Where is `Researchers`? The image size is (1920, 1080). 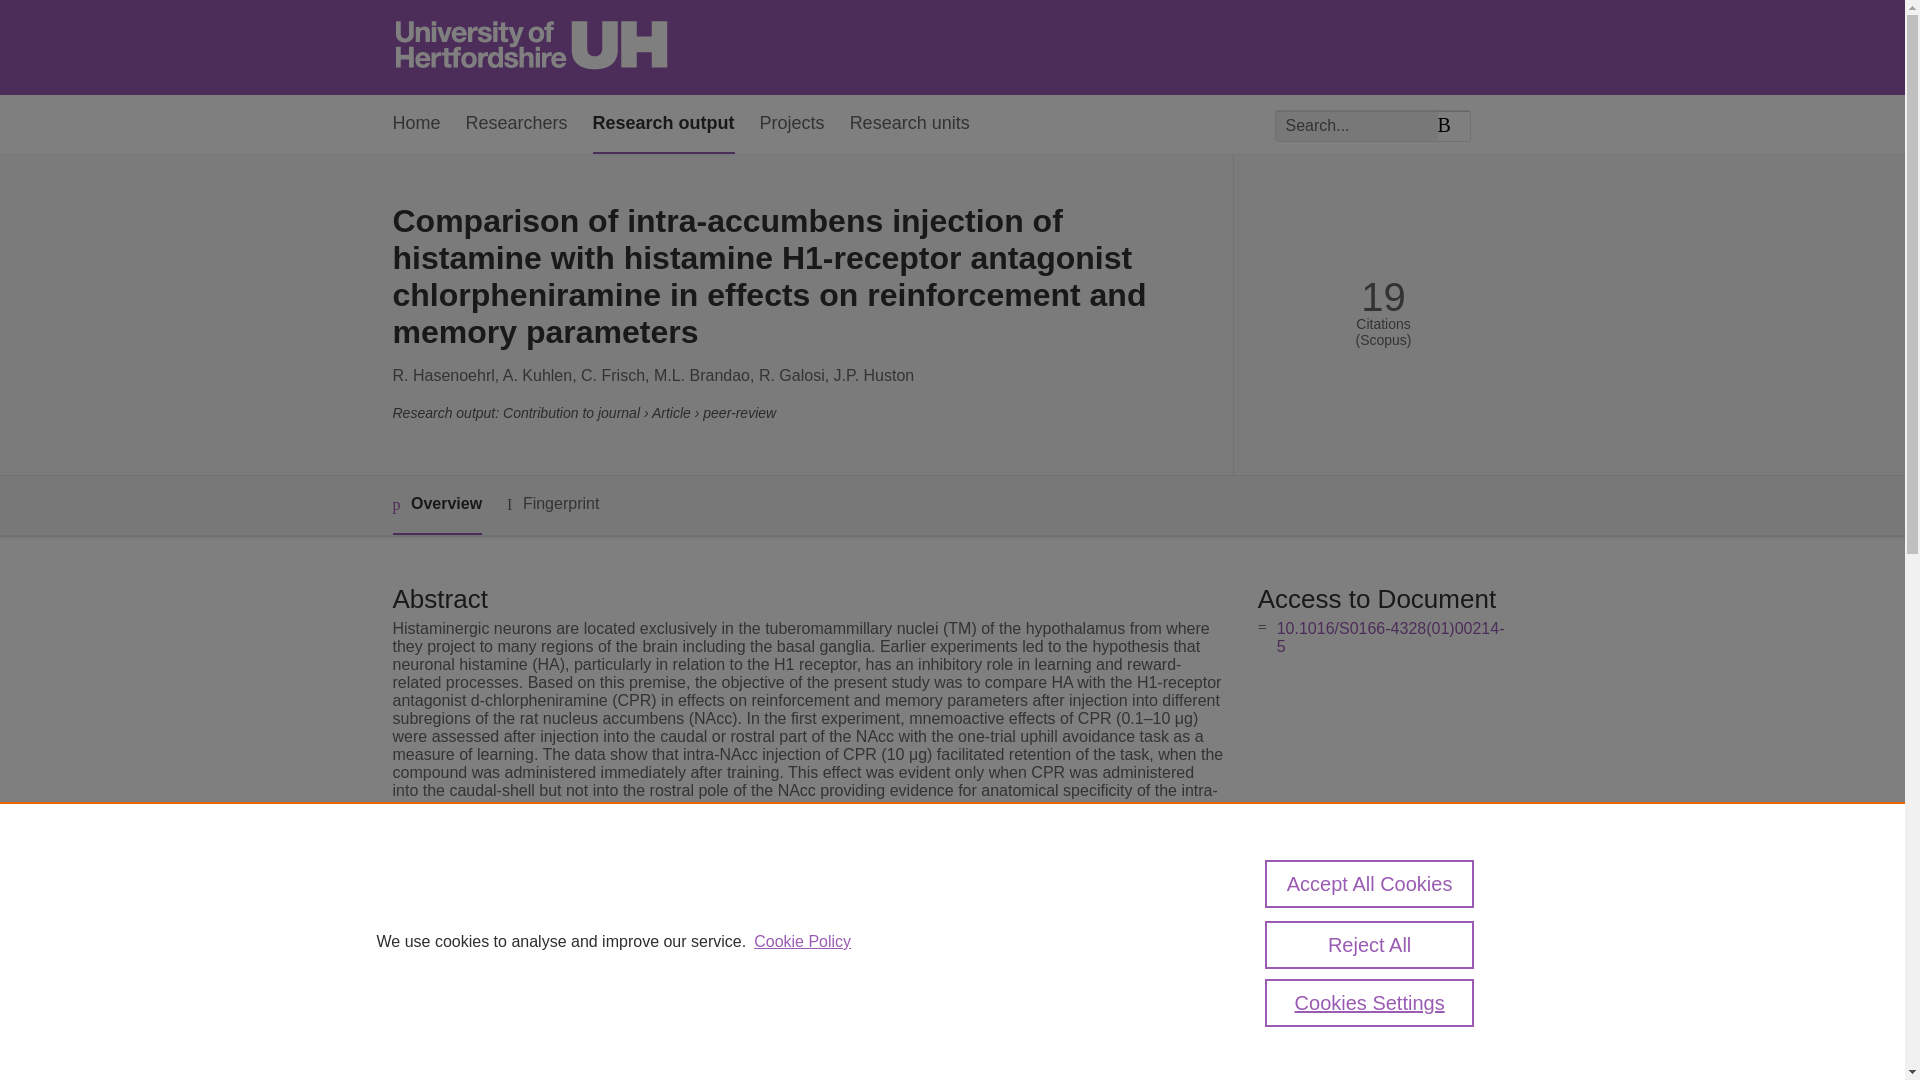 Researchers is located at coordinates (517, 124).